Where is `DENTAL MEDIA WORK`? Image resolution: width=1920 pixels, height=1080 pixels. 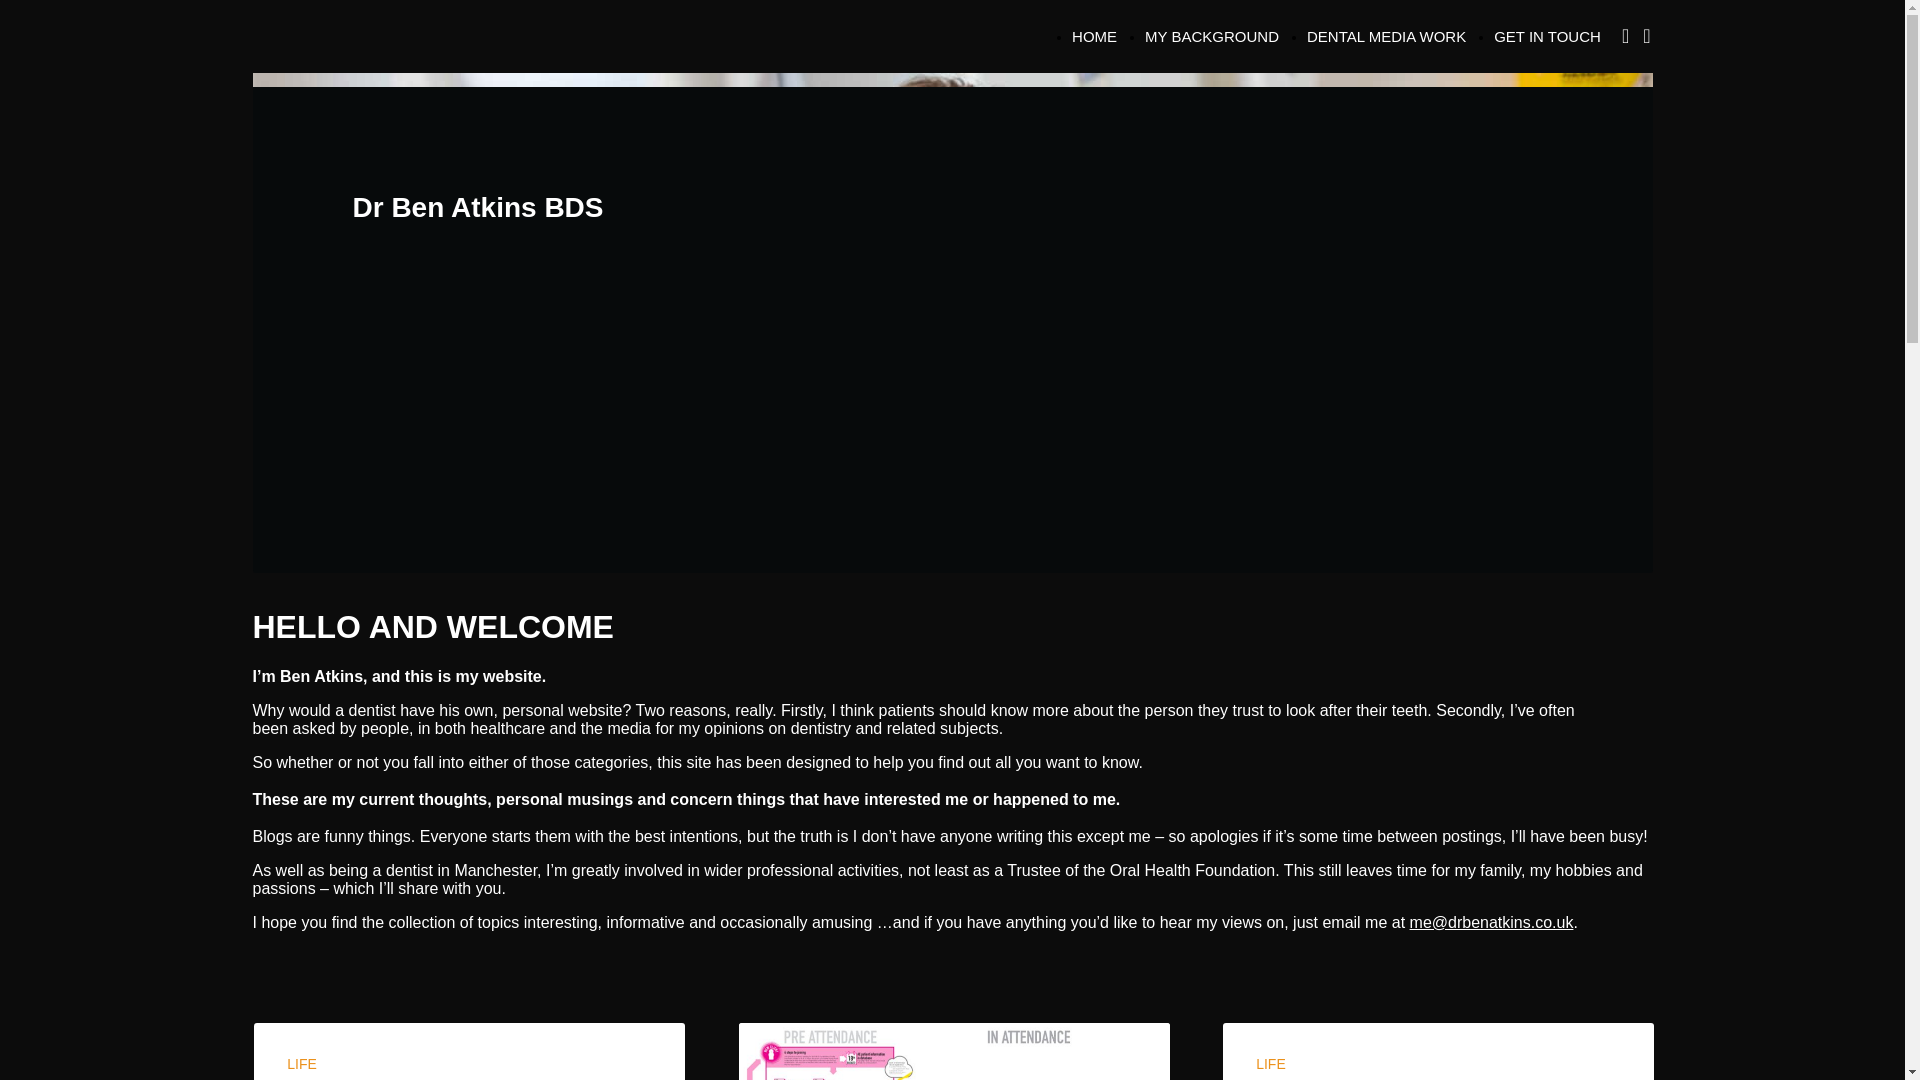 DENTAL MEDIA WORK is located at coordinates (1386, 36).